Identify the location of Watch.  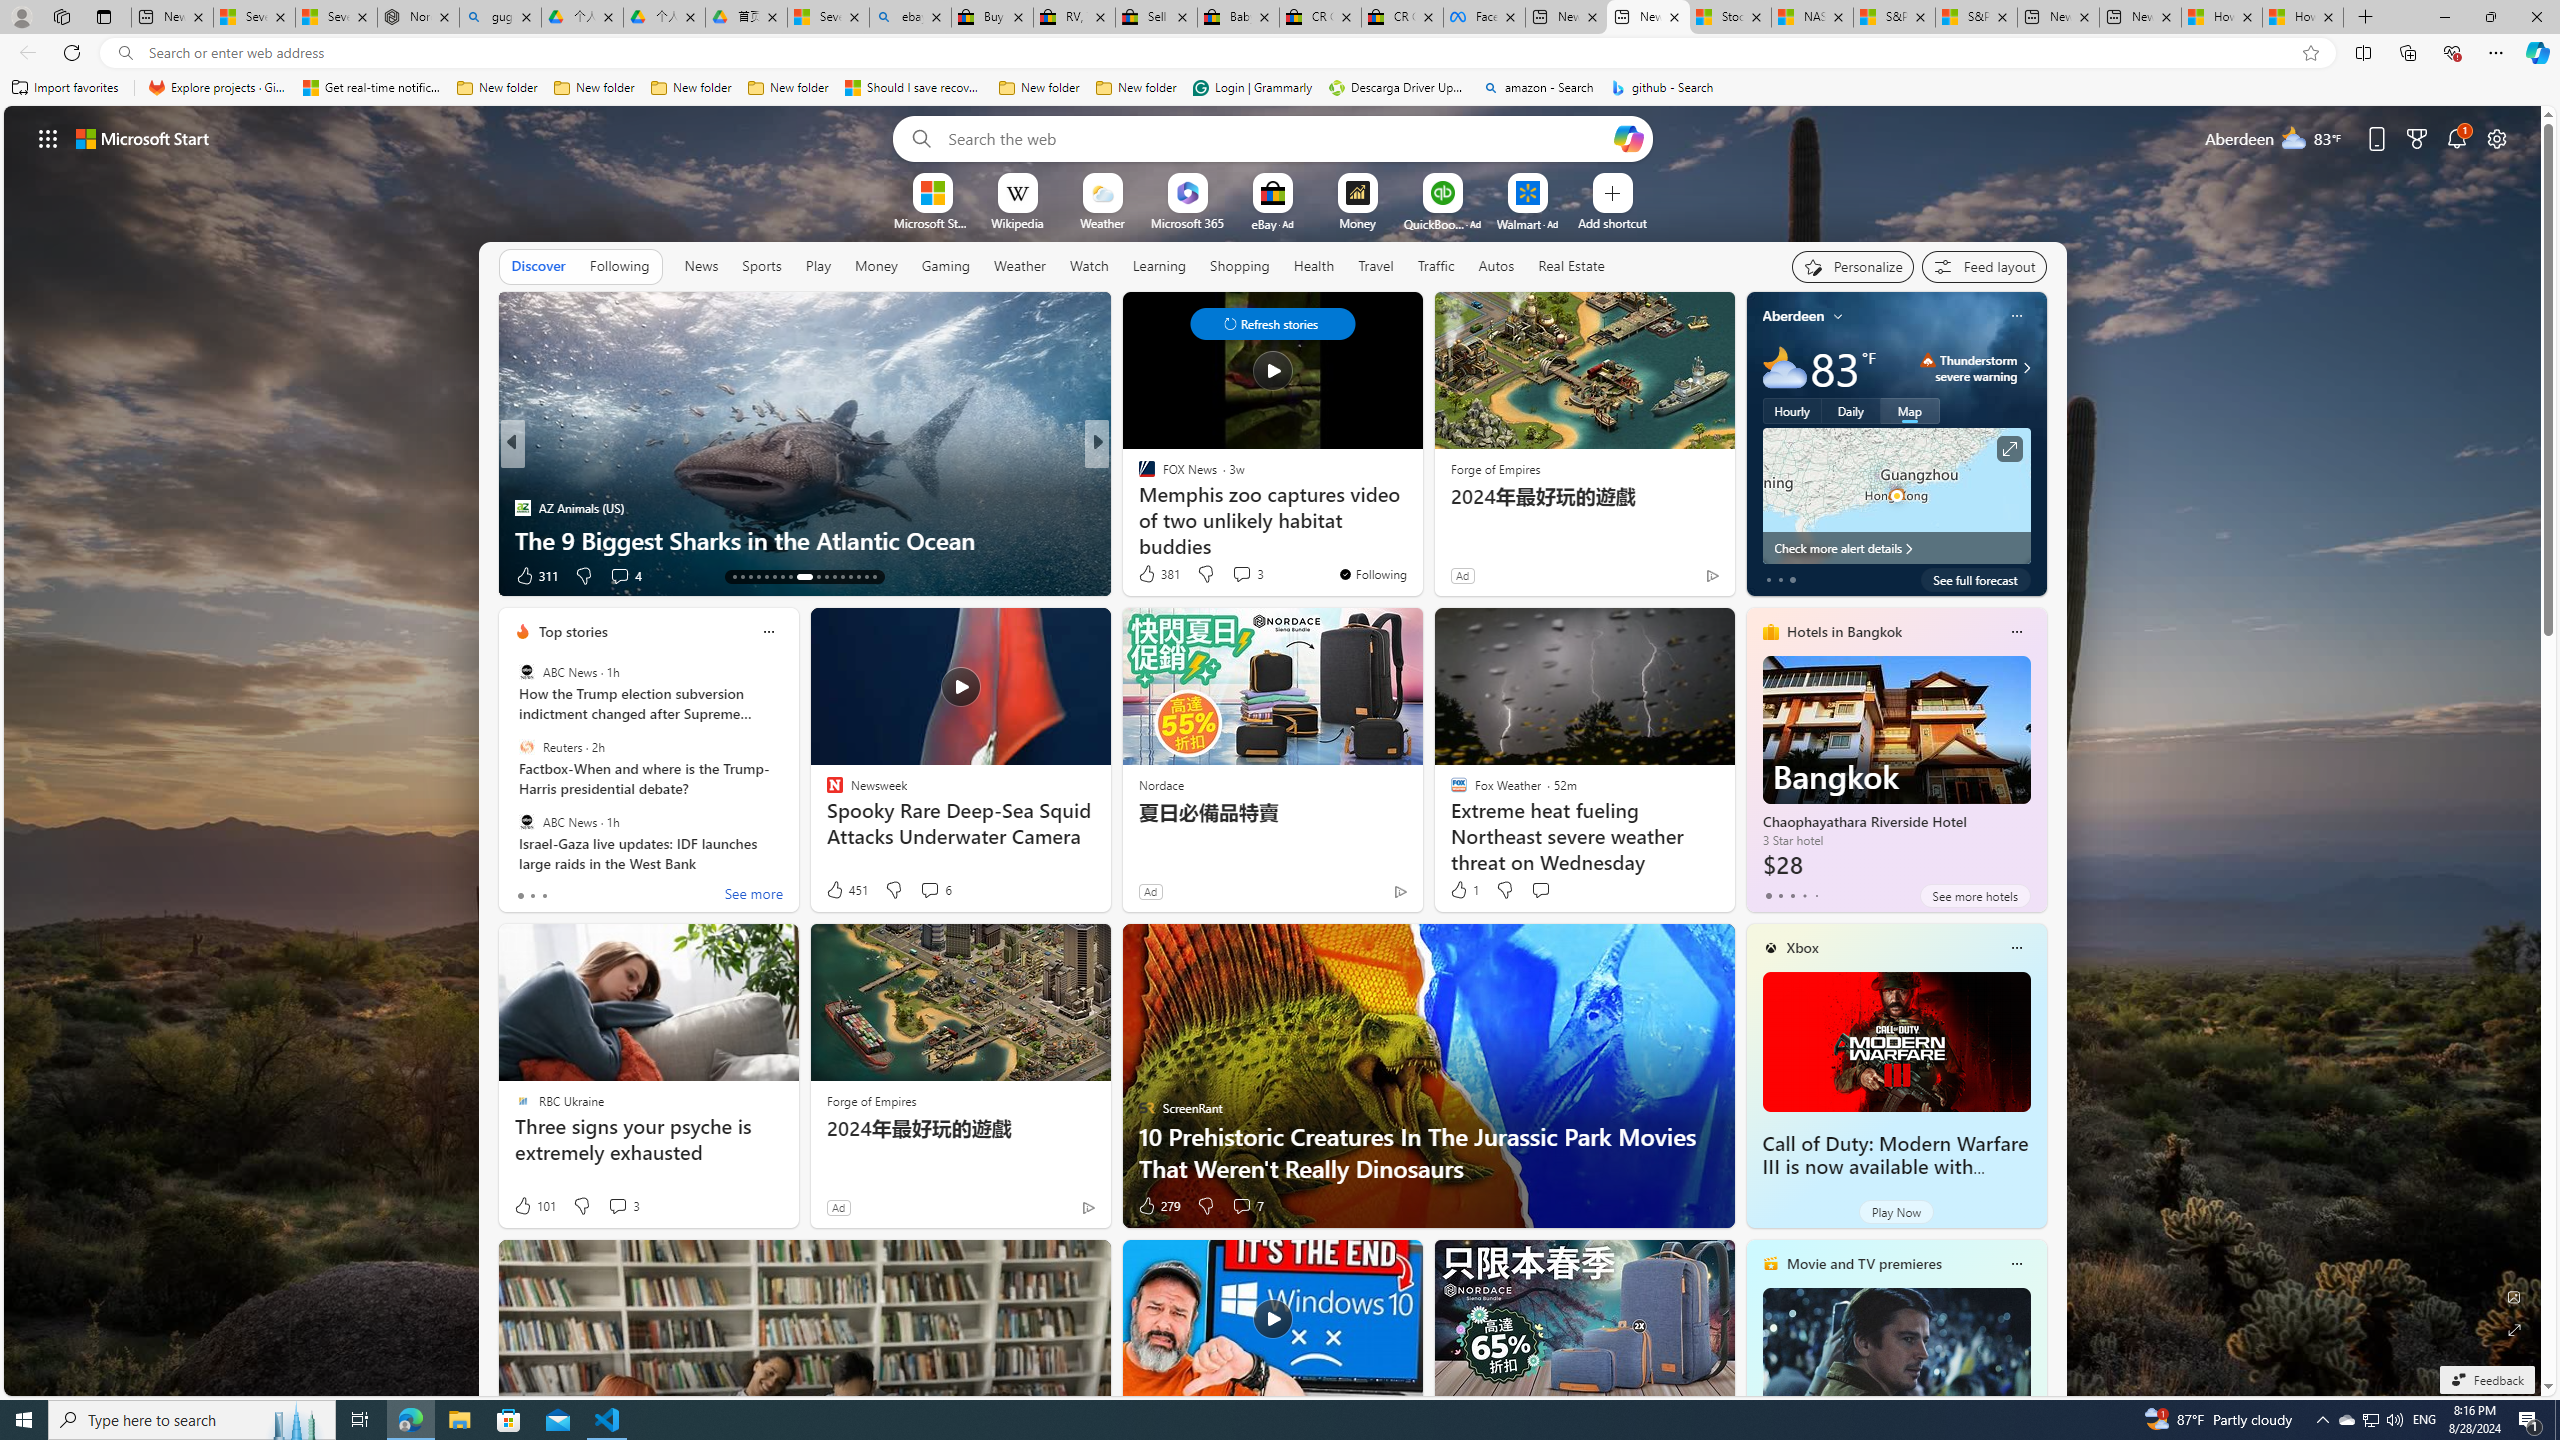
(1089, 266).